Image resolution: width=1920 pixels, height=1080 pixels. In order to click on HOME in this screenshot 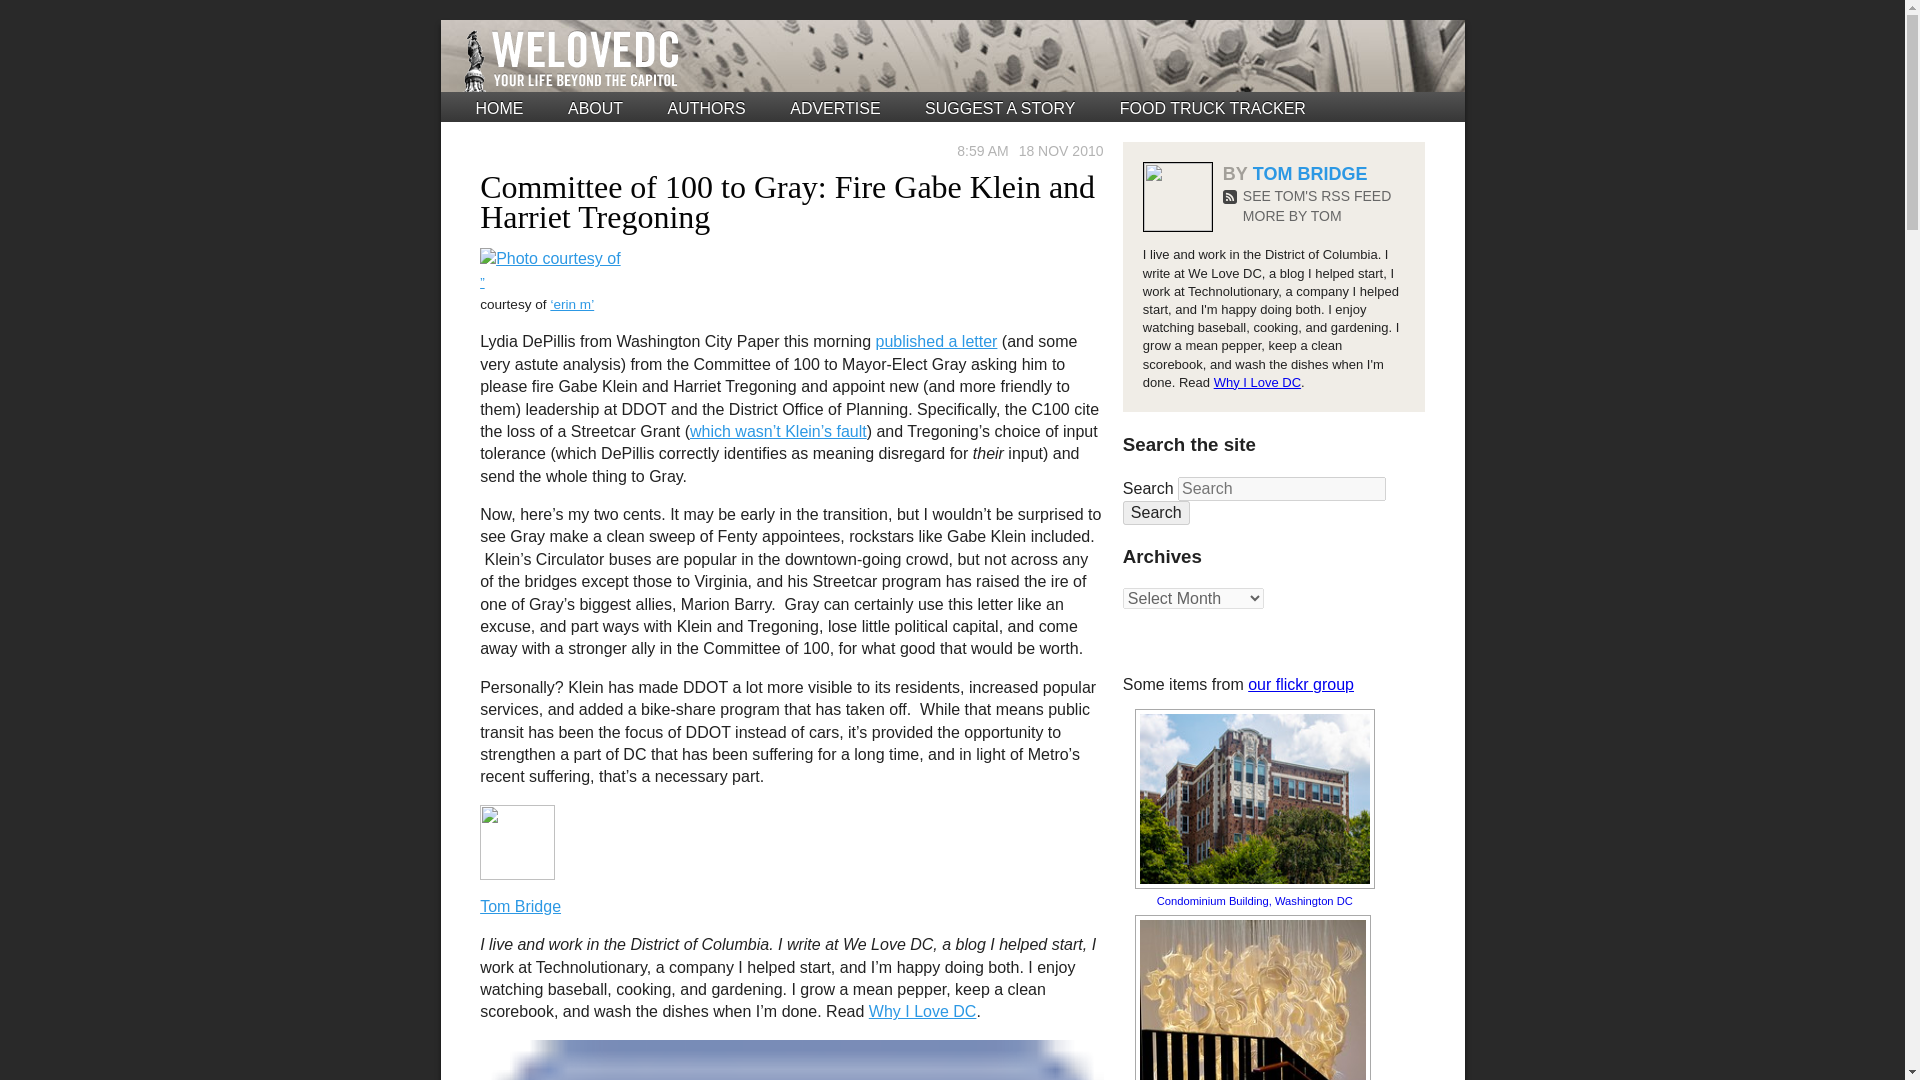, I will do `click(500, 108)`.